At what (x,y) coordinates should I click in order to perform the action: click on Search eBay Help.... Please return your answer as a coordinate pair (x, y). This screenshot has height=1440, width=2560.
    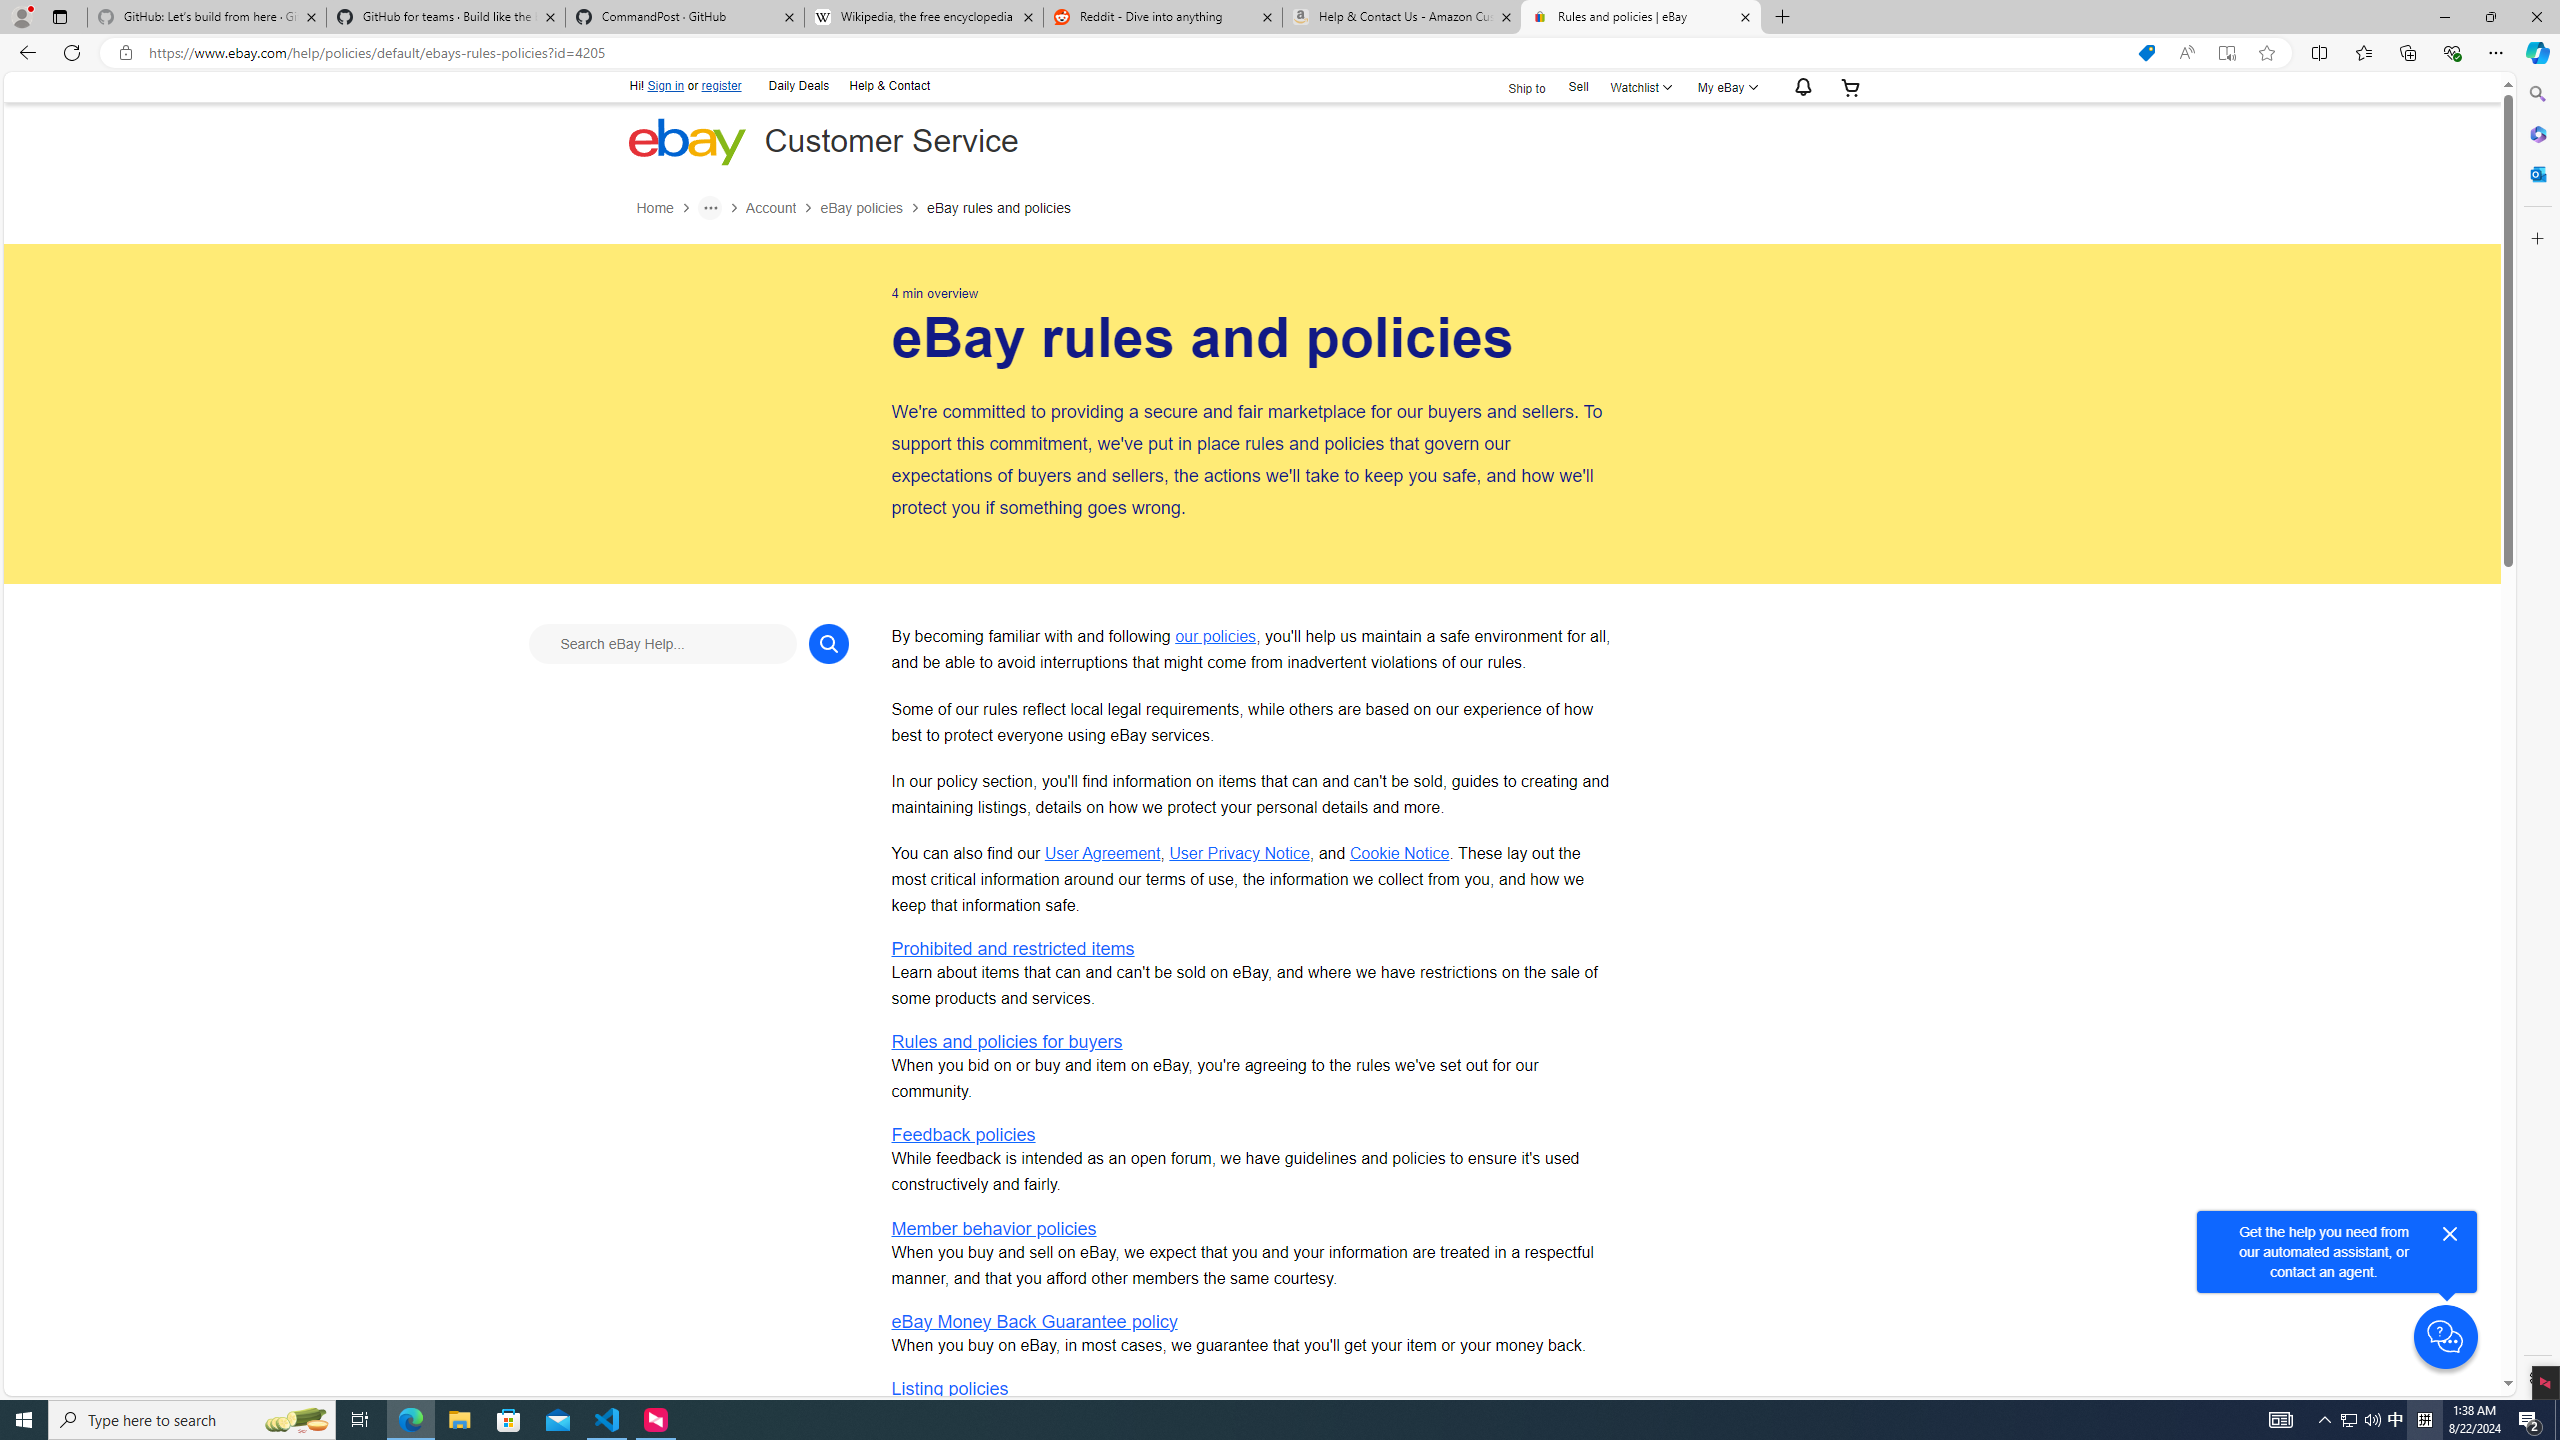
    Looking at the image, I should click on (662, 643).